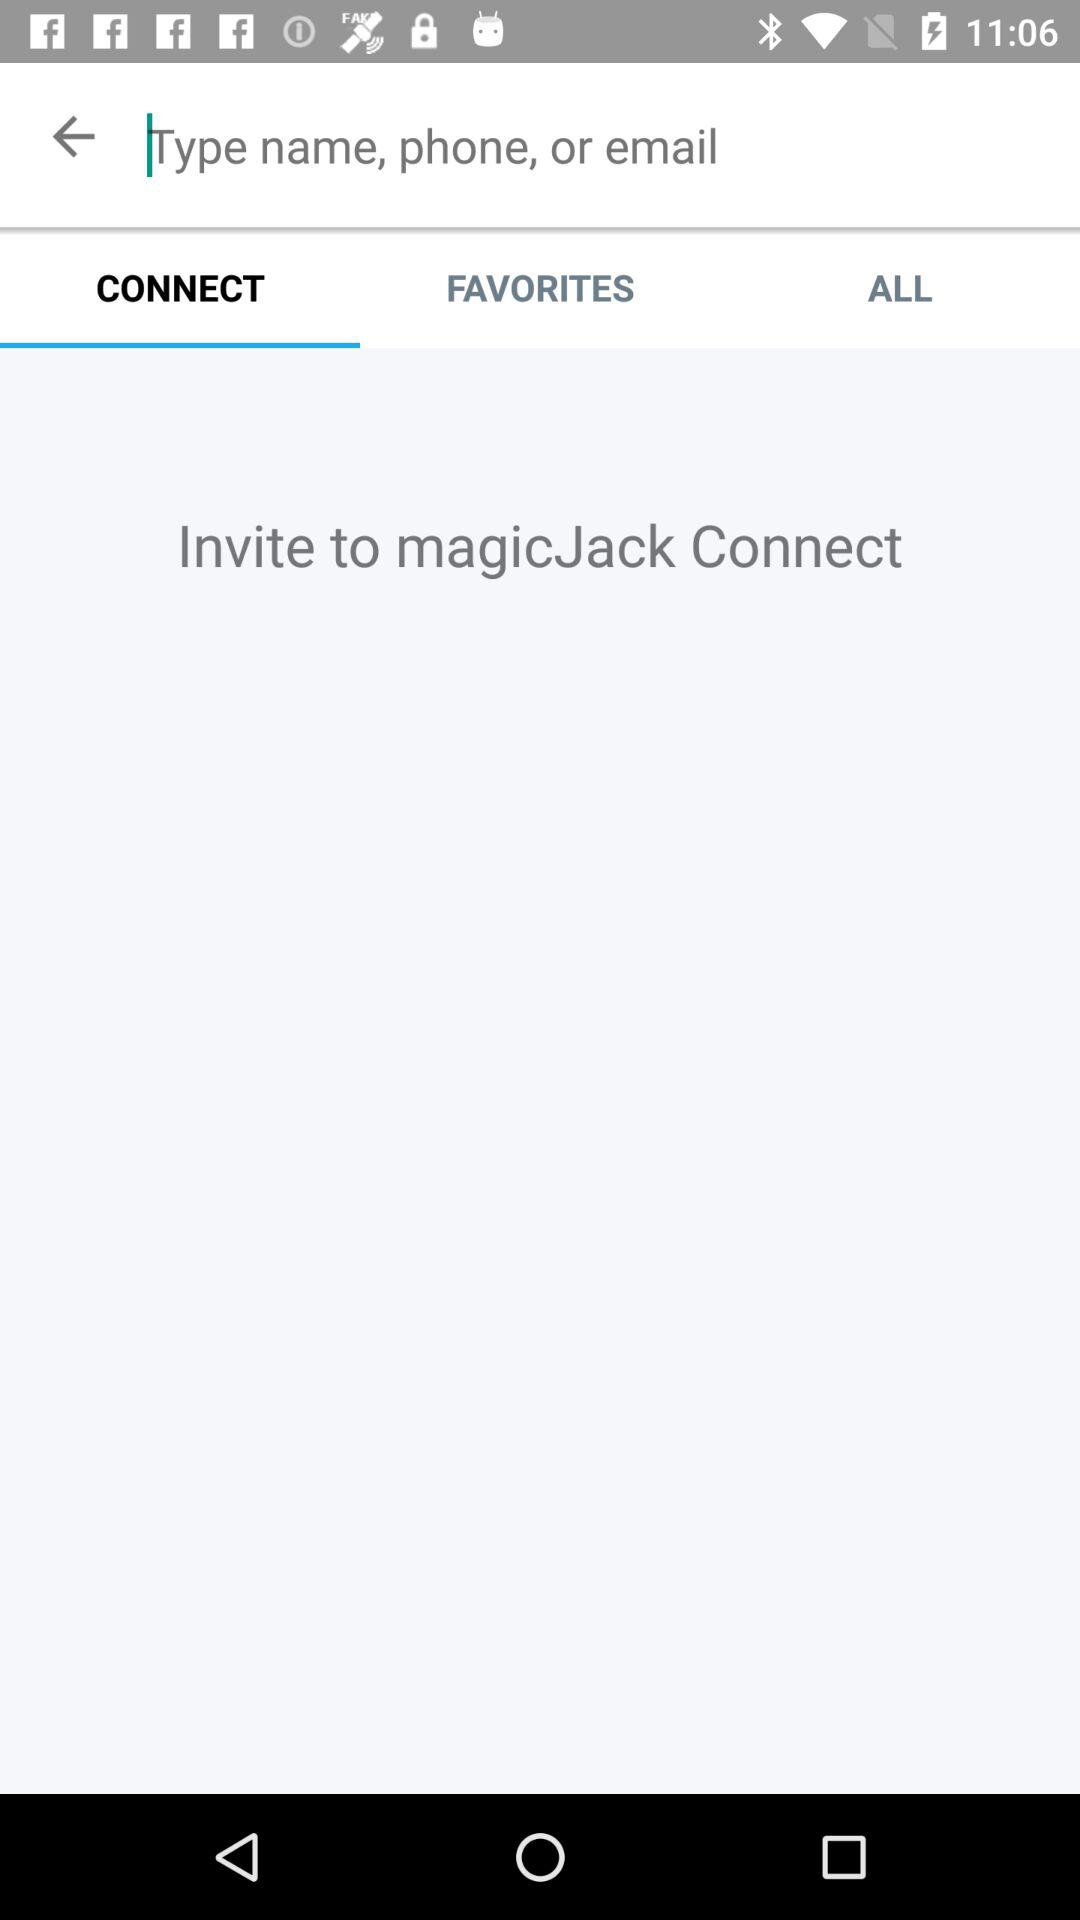 Image resolution: width=1080 pixels, height=1920 pixels. I want to click on launch the invite to magicjack icon, so click(540, 544).